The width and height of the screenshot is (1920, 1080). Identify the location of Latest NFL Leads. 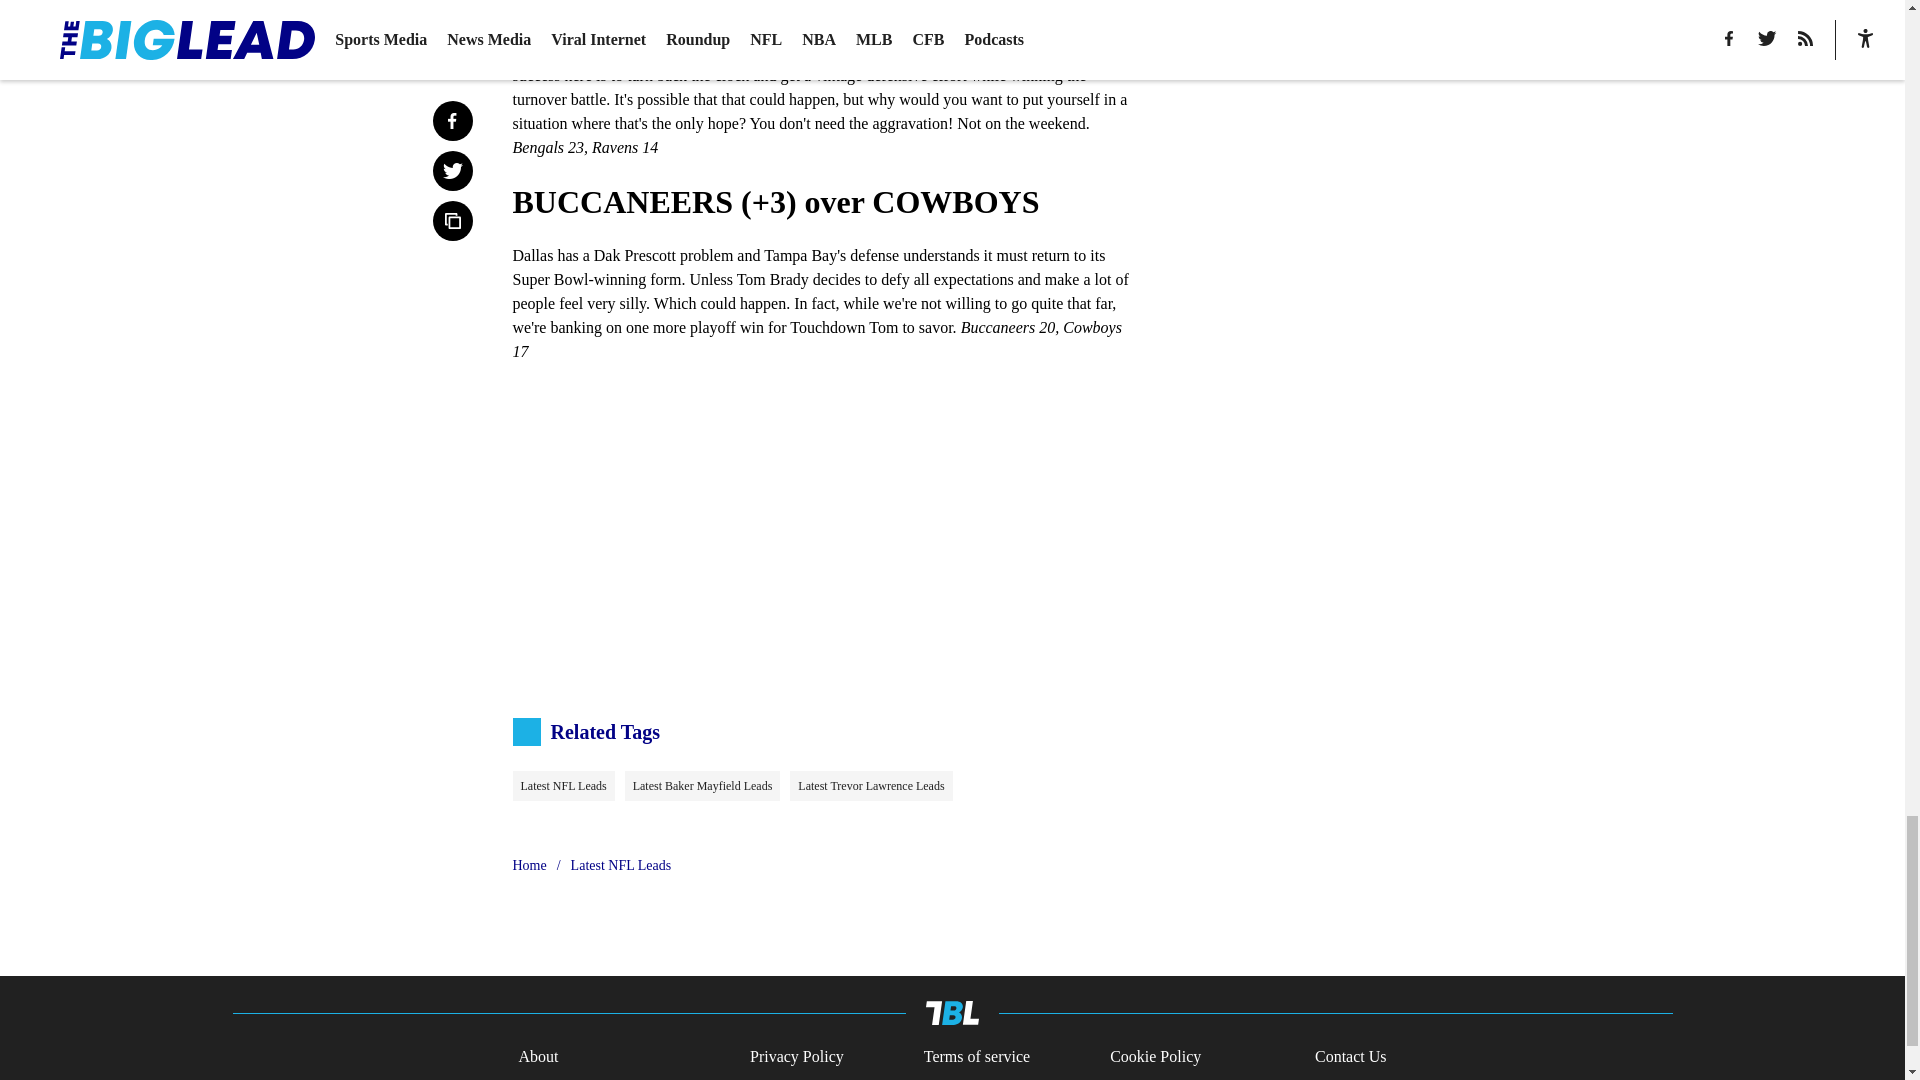
(563, 786).